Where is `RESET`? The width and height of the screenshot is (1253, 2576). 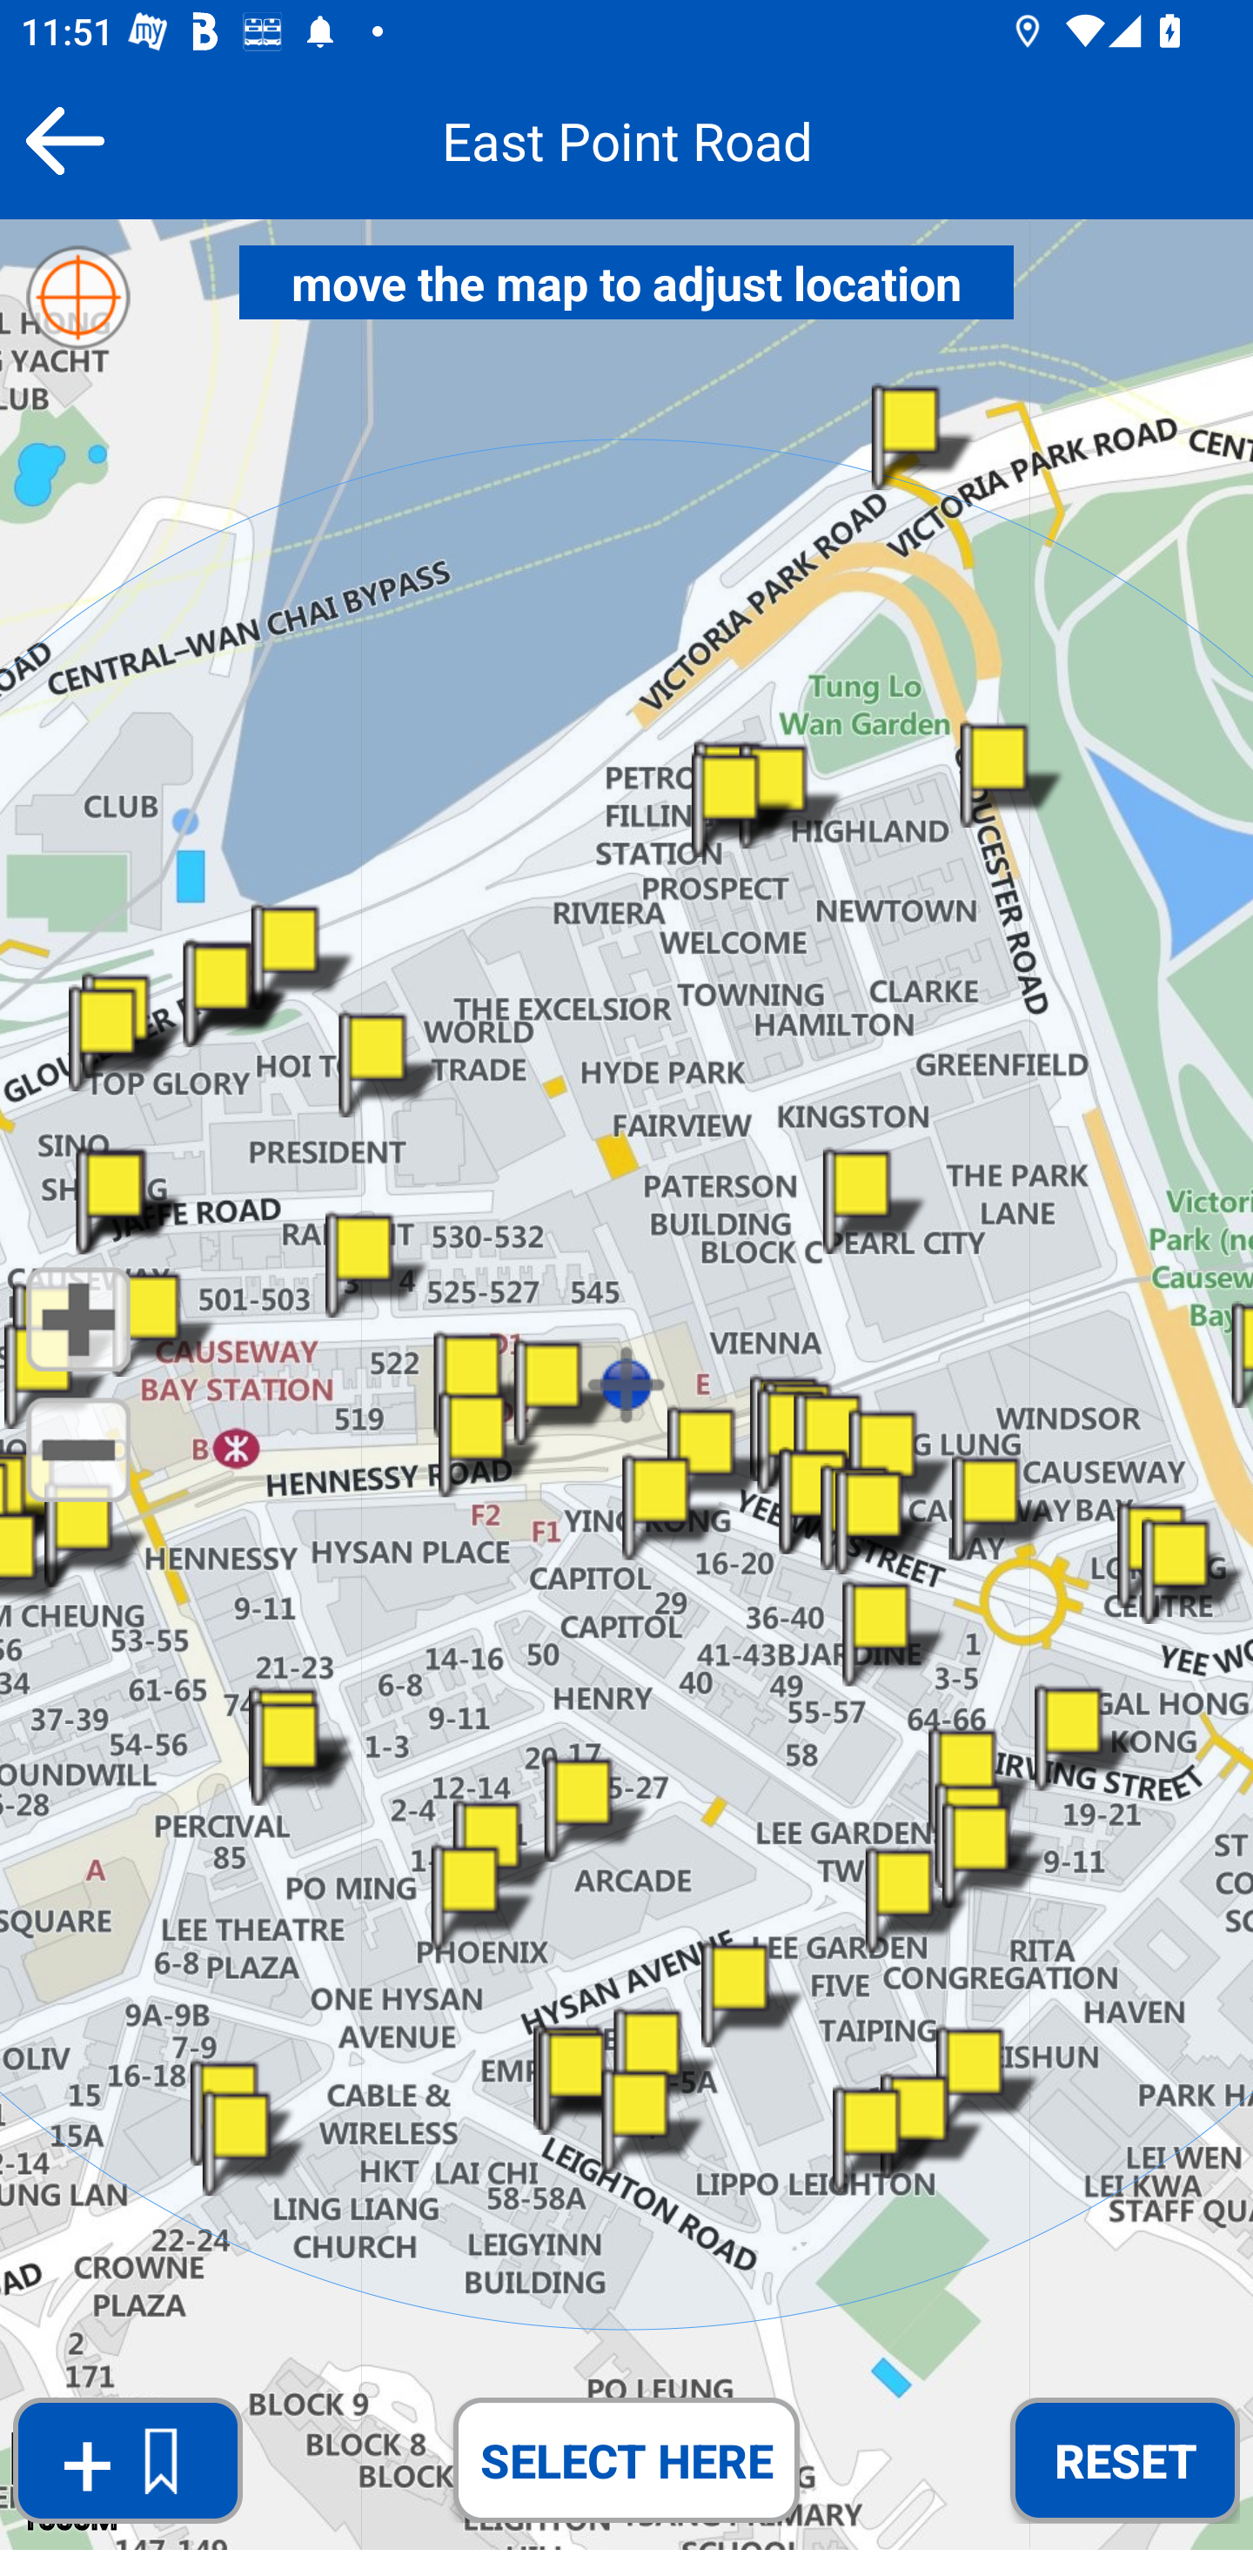
RESET is located at coordinates (1124, 2459).